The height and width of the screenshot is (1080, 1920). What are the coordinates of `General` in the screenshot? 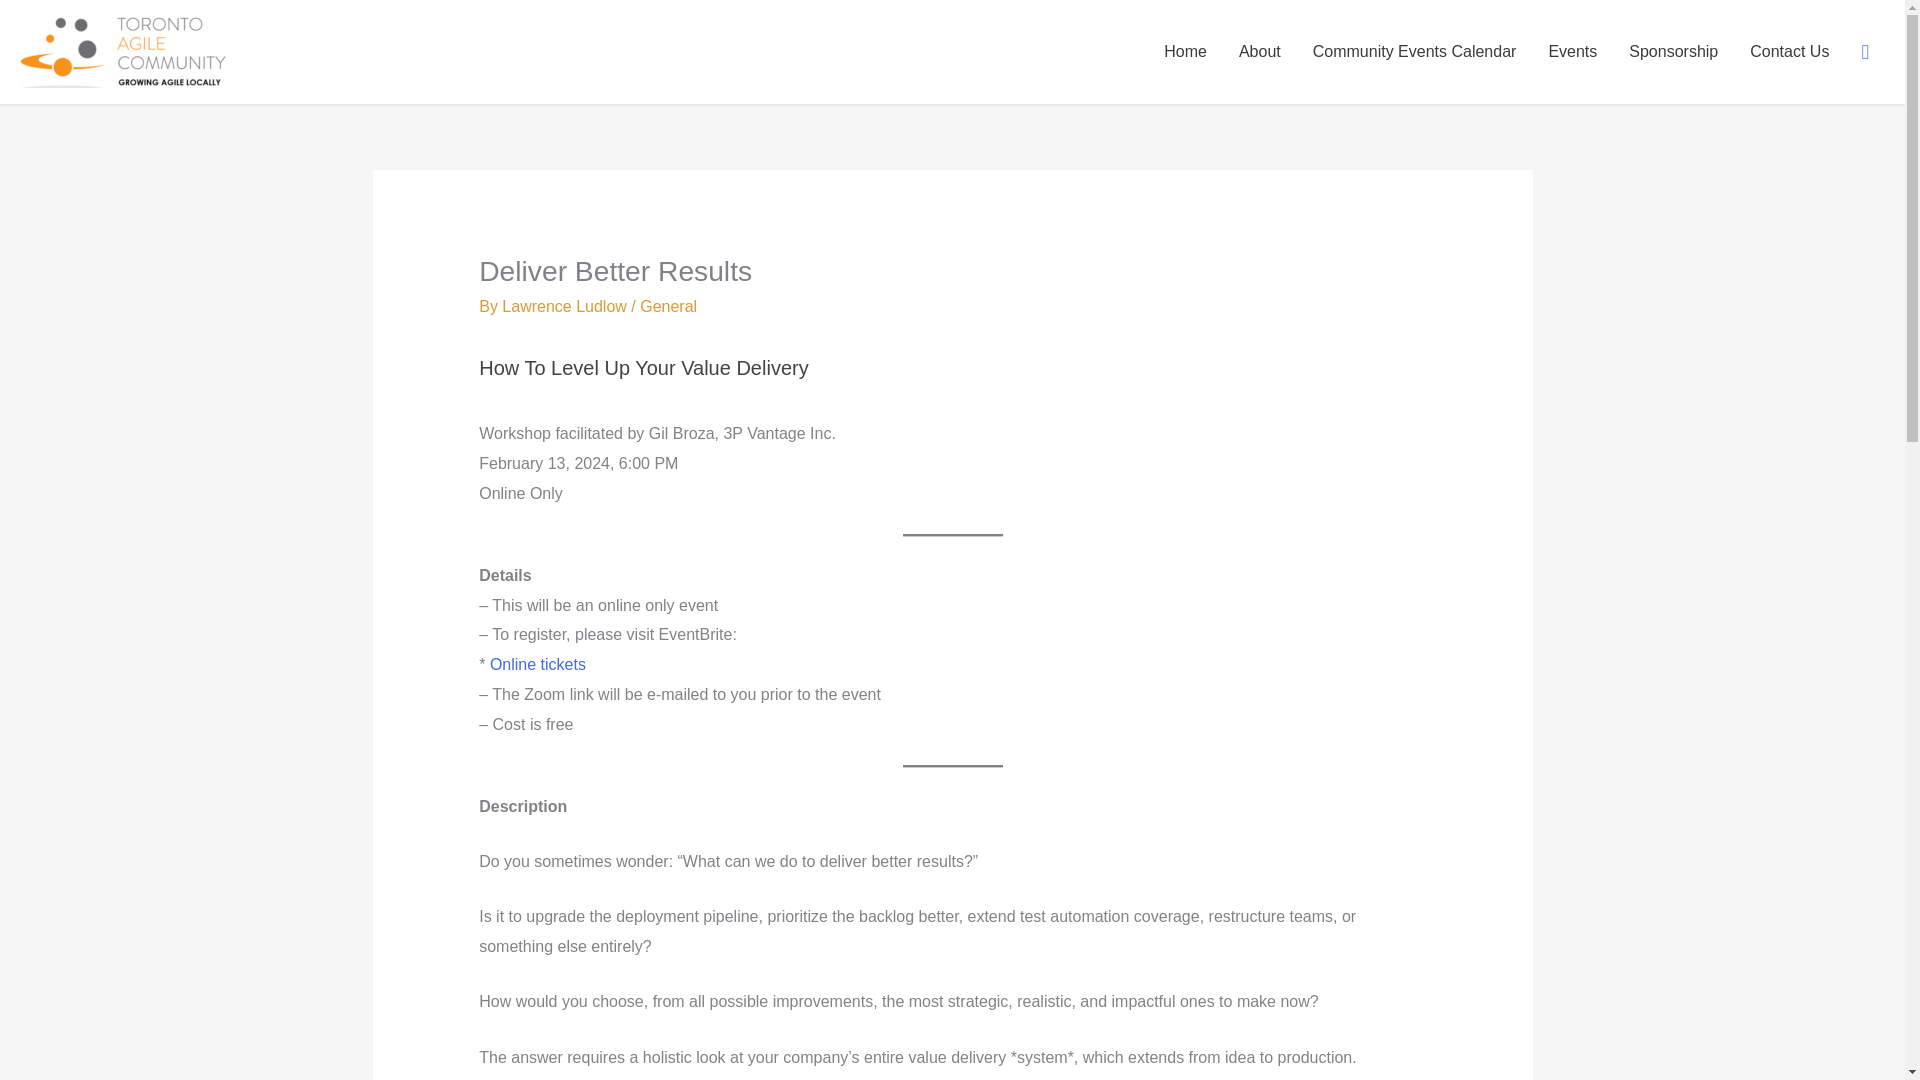 It's located at (668, 306).